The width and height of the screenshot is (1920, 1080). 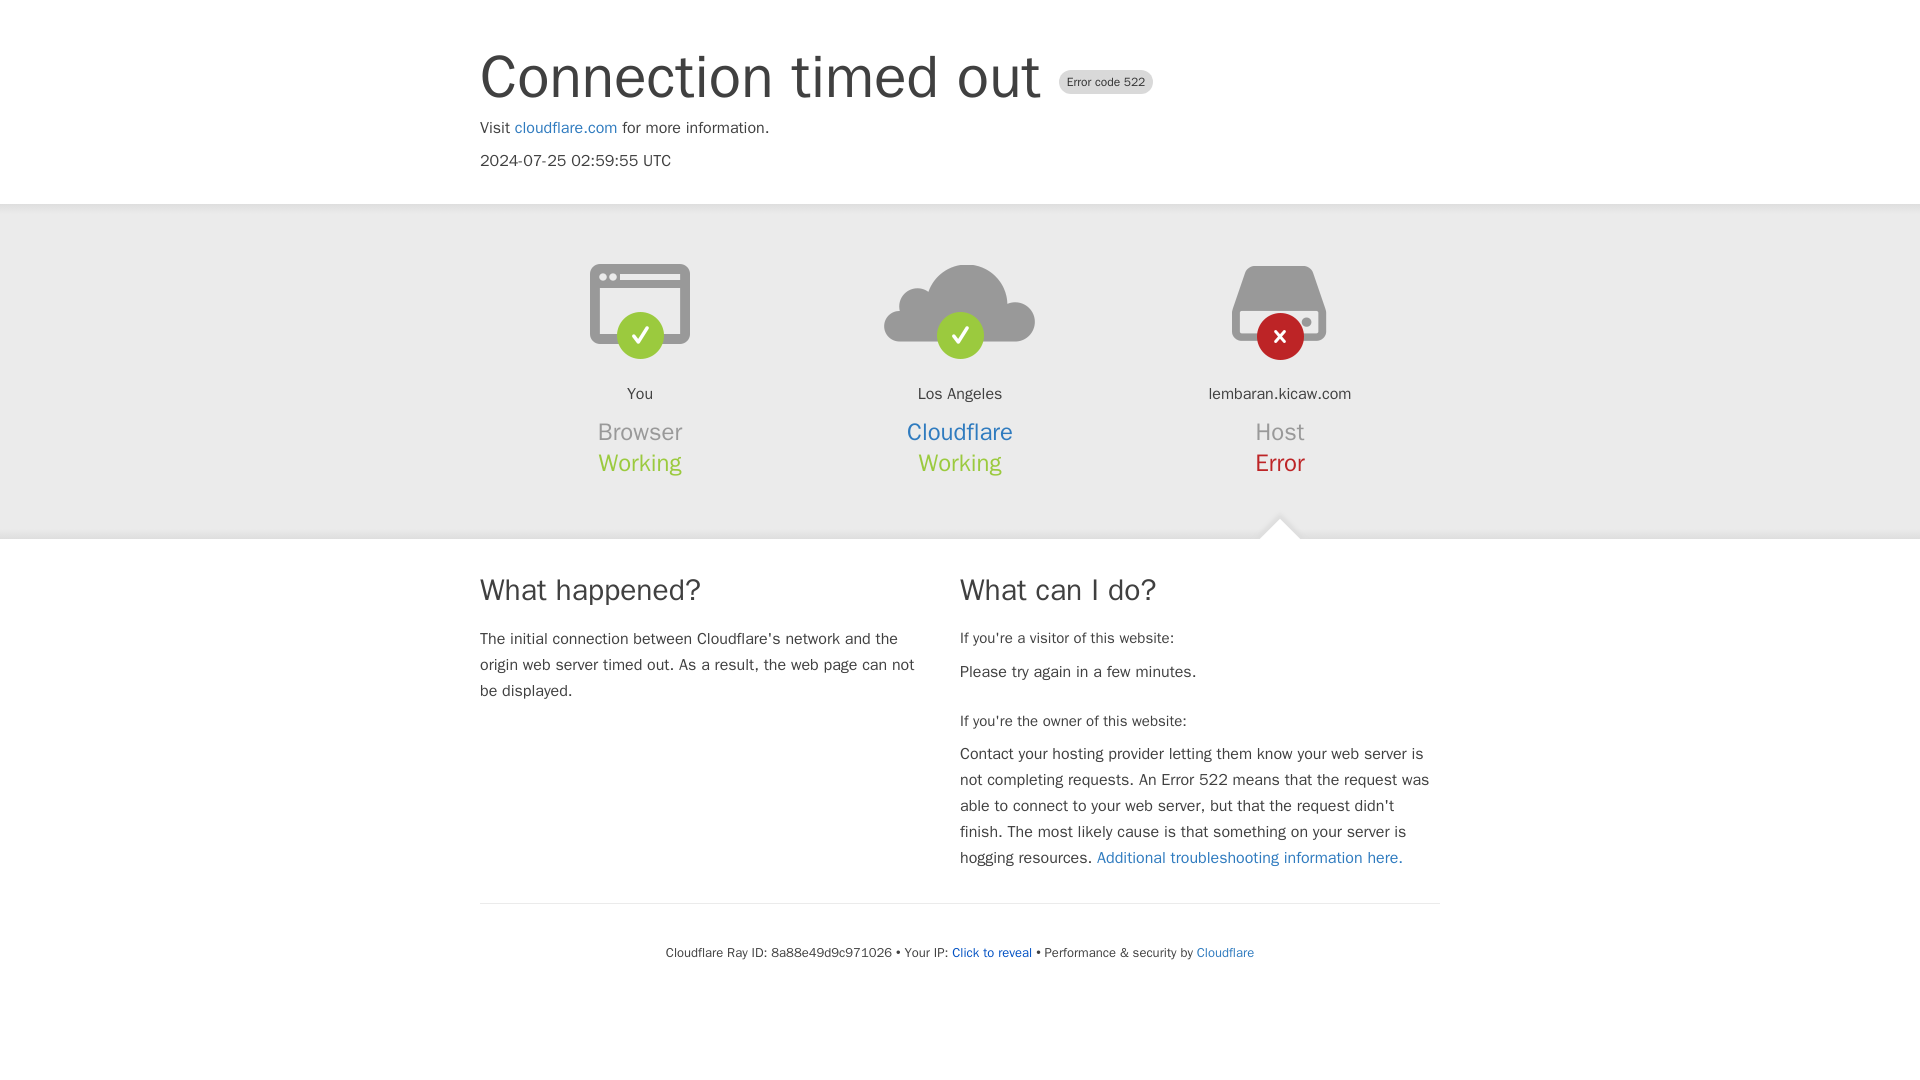 I want to click on Click to reveal, so click(x=992, y=952).